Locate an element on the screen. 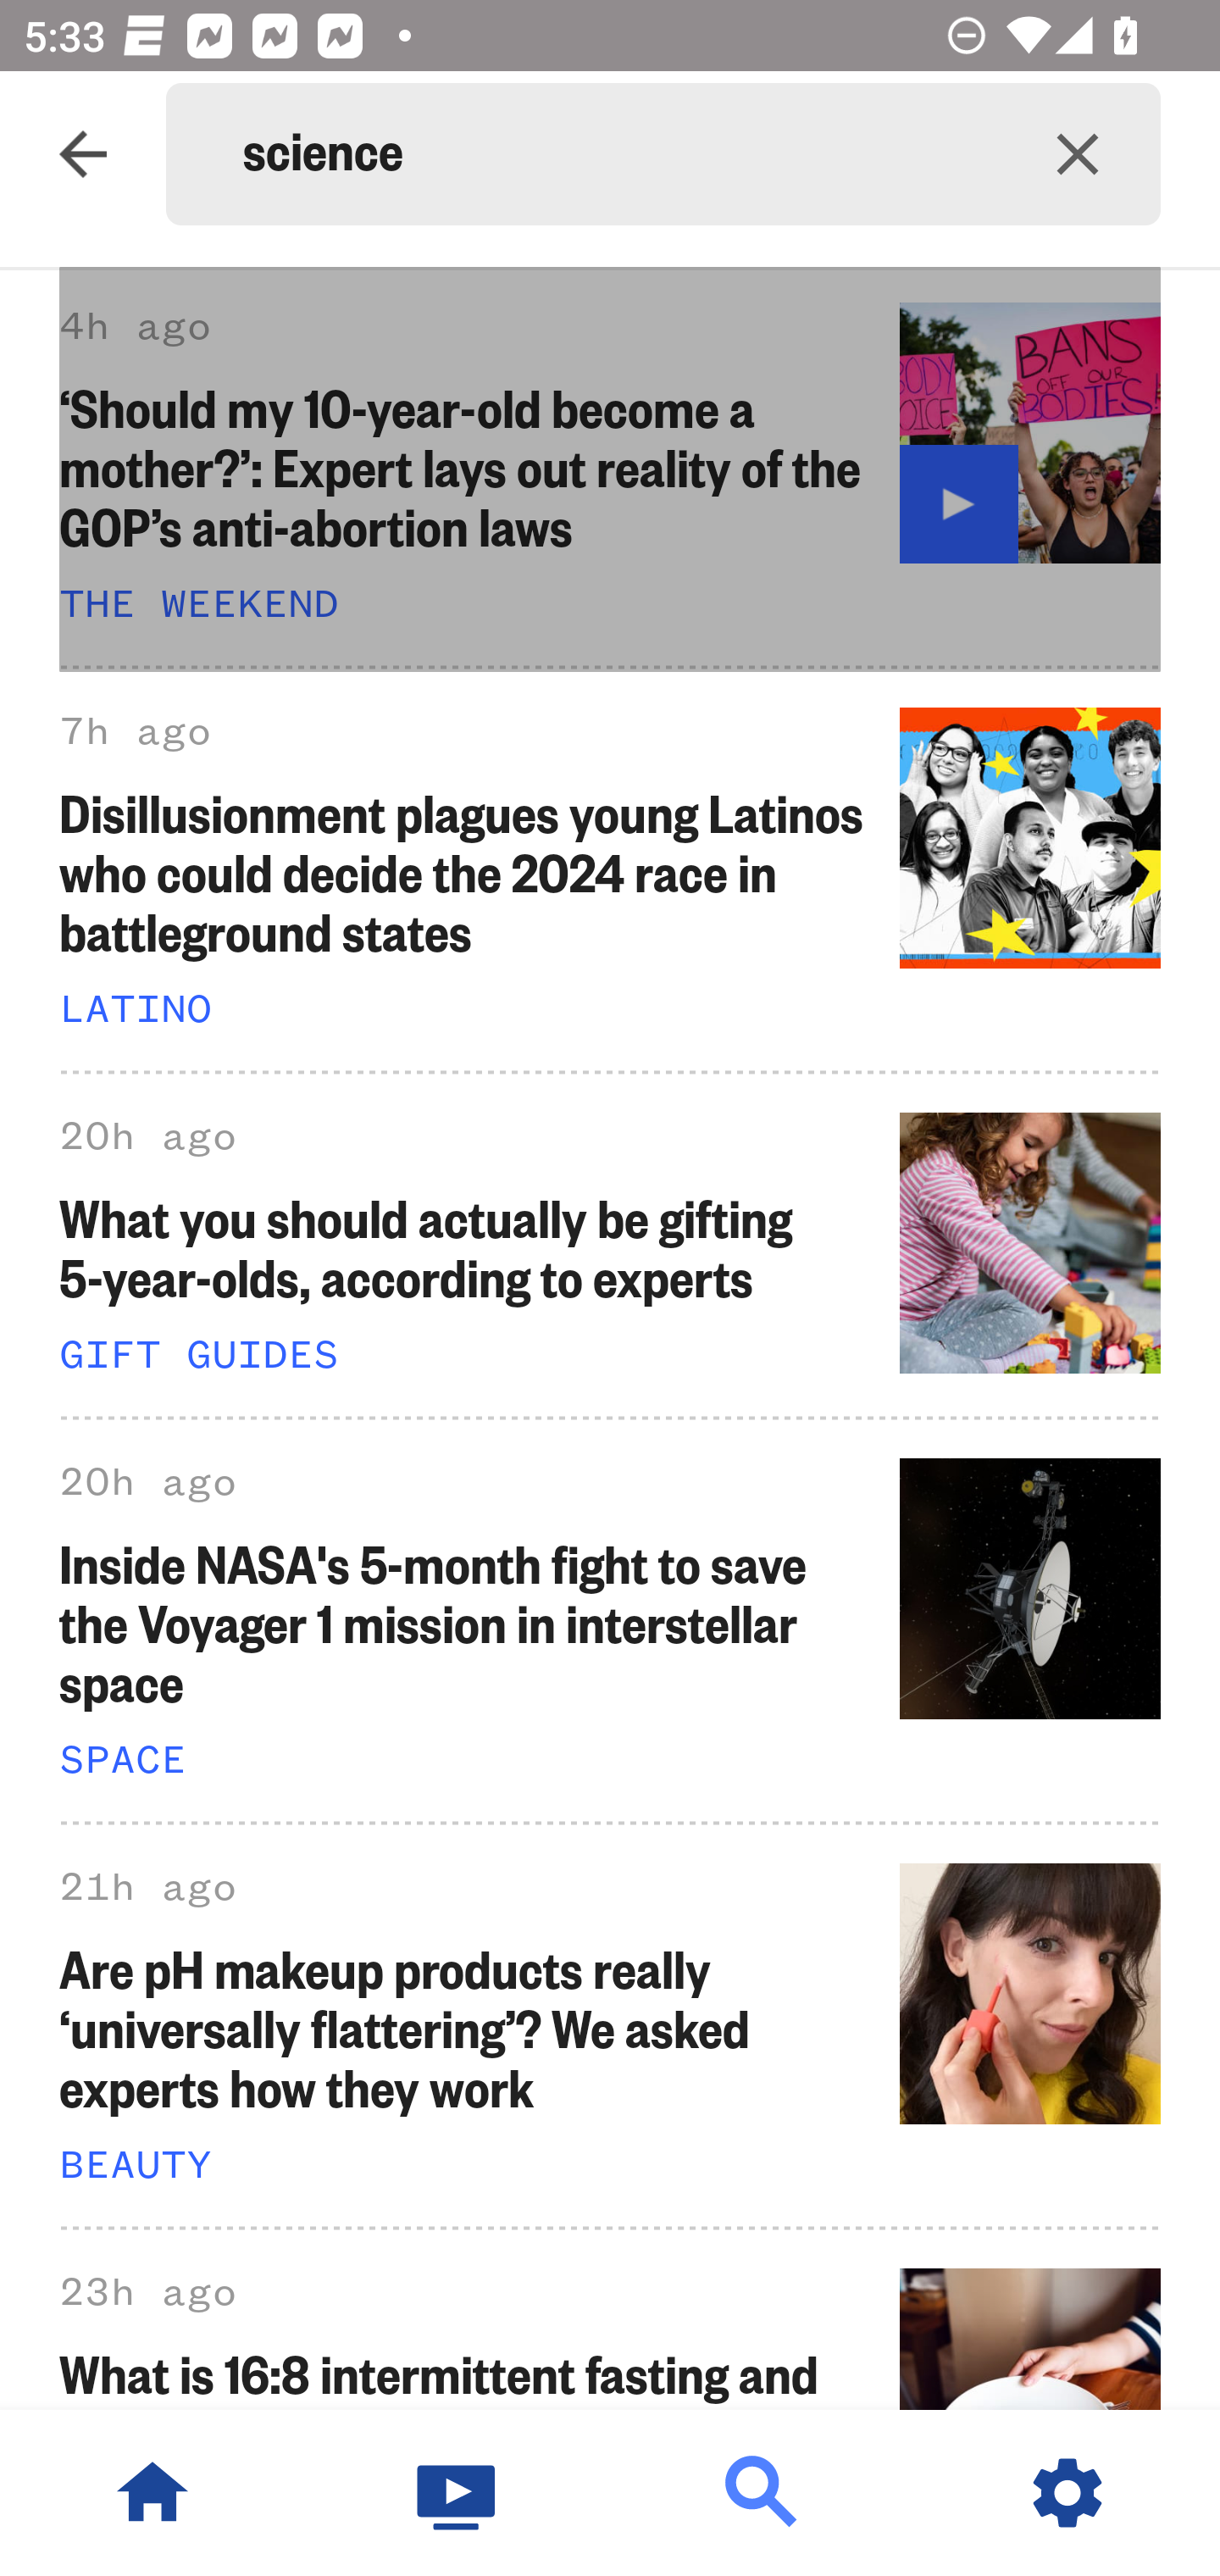  Navigate up is located at coordinates (83, 154).